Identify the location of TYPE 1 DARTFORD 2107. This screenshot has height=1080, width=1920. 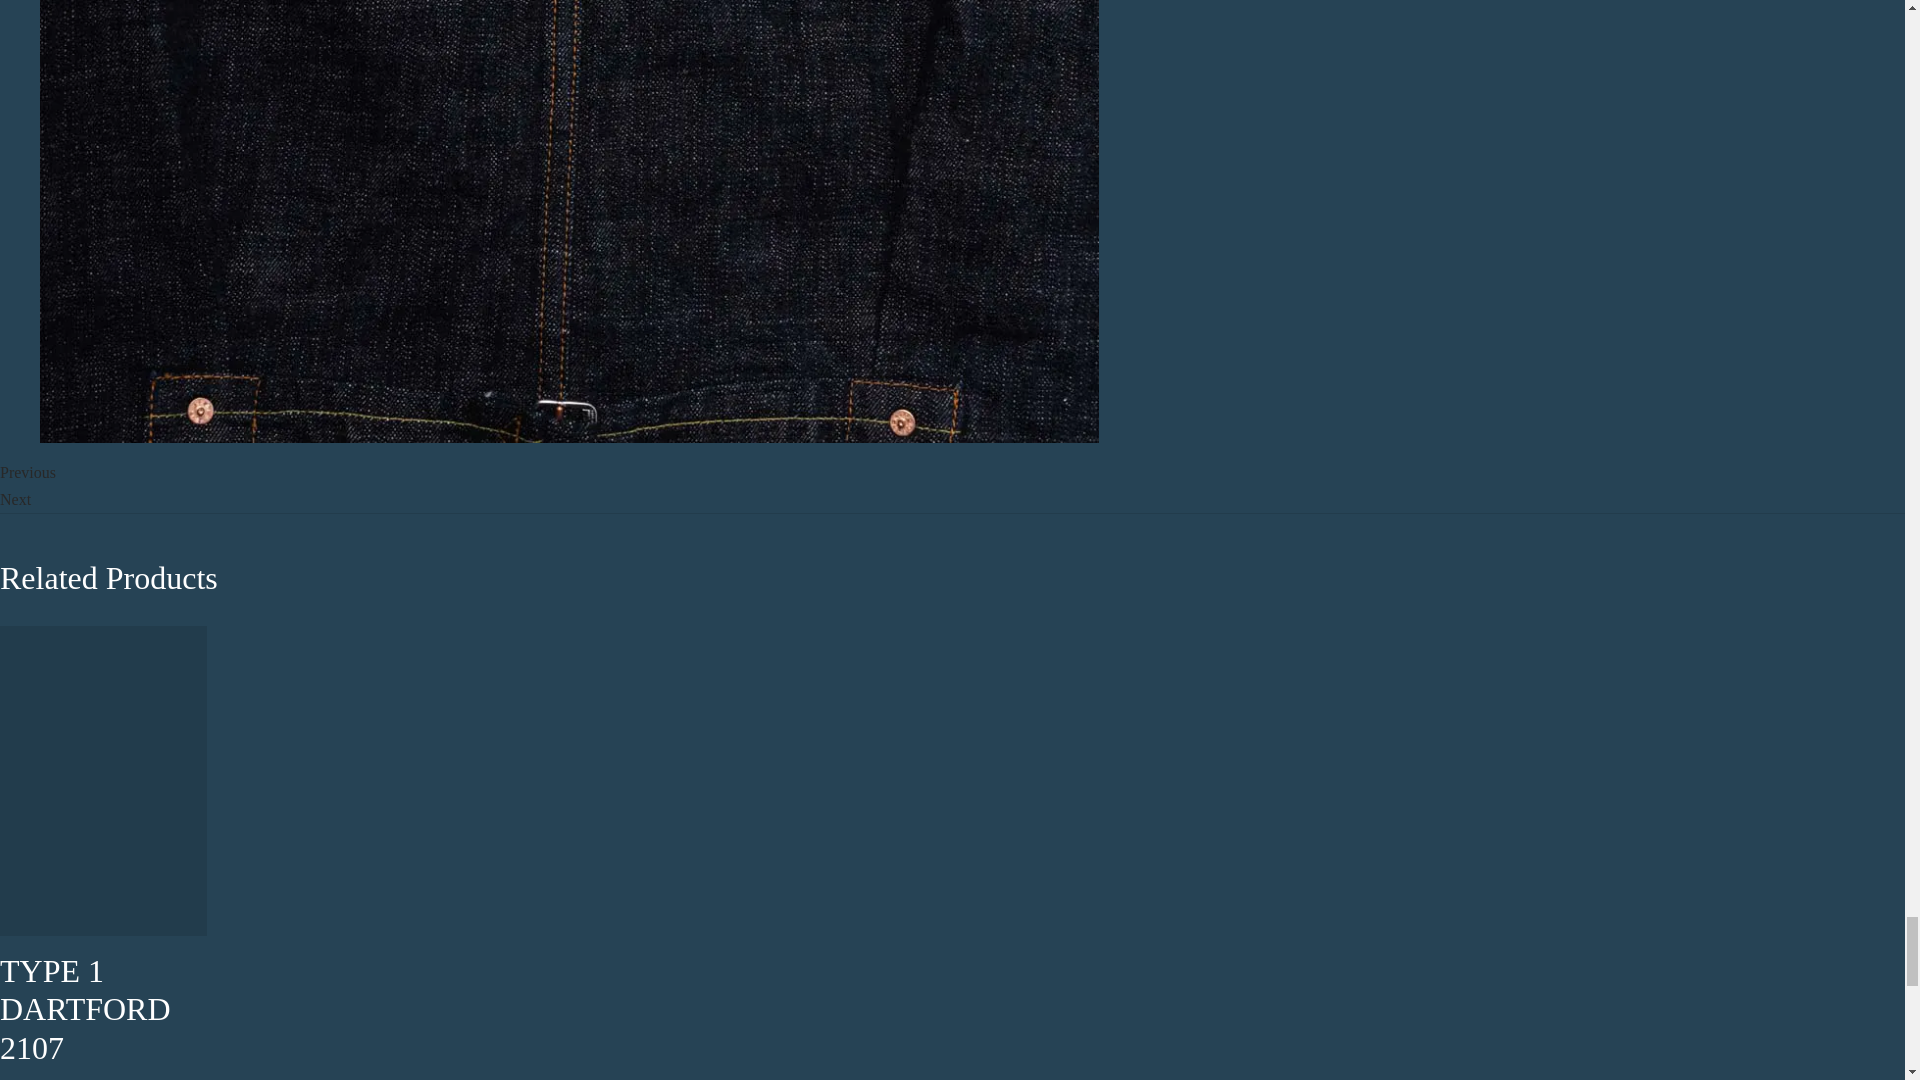
(104, 780).